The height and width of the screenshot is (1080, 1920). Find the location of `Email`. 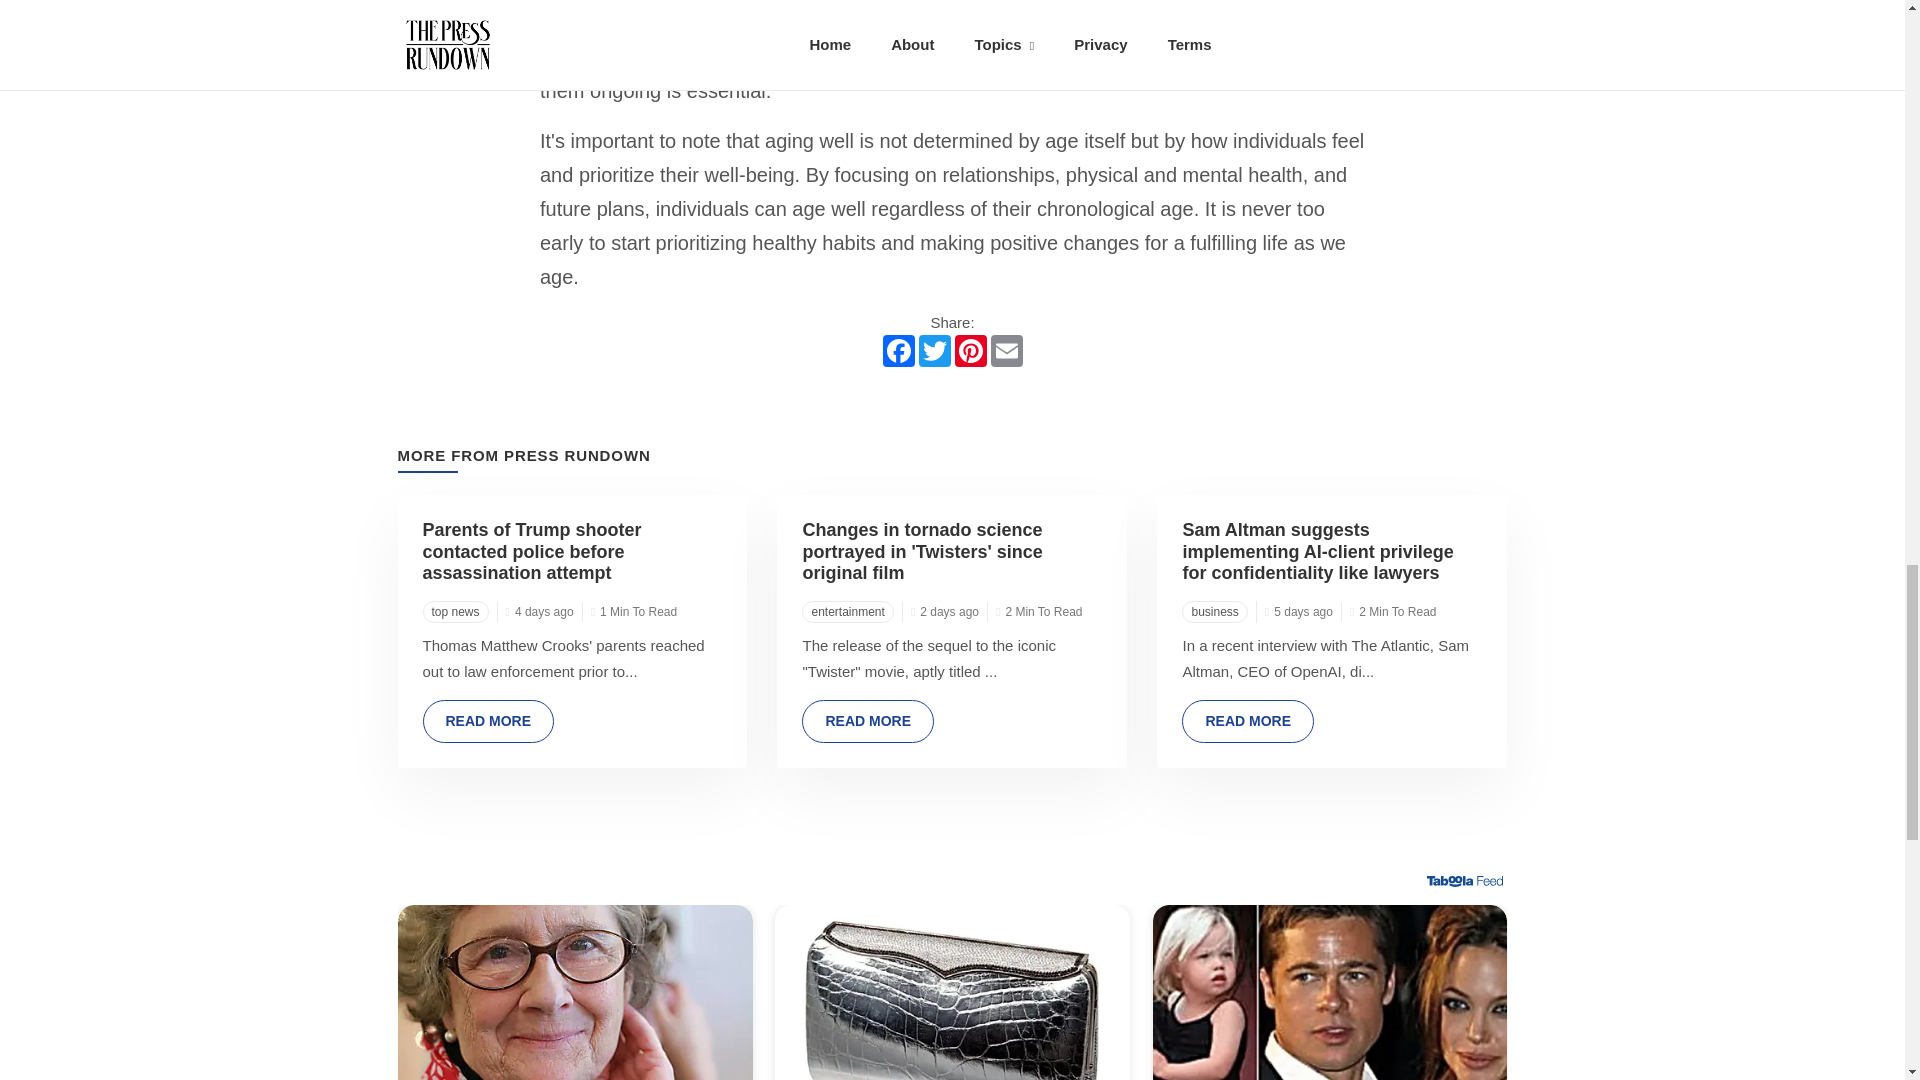

Email is located at coordinates (1006, 350).